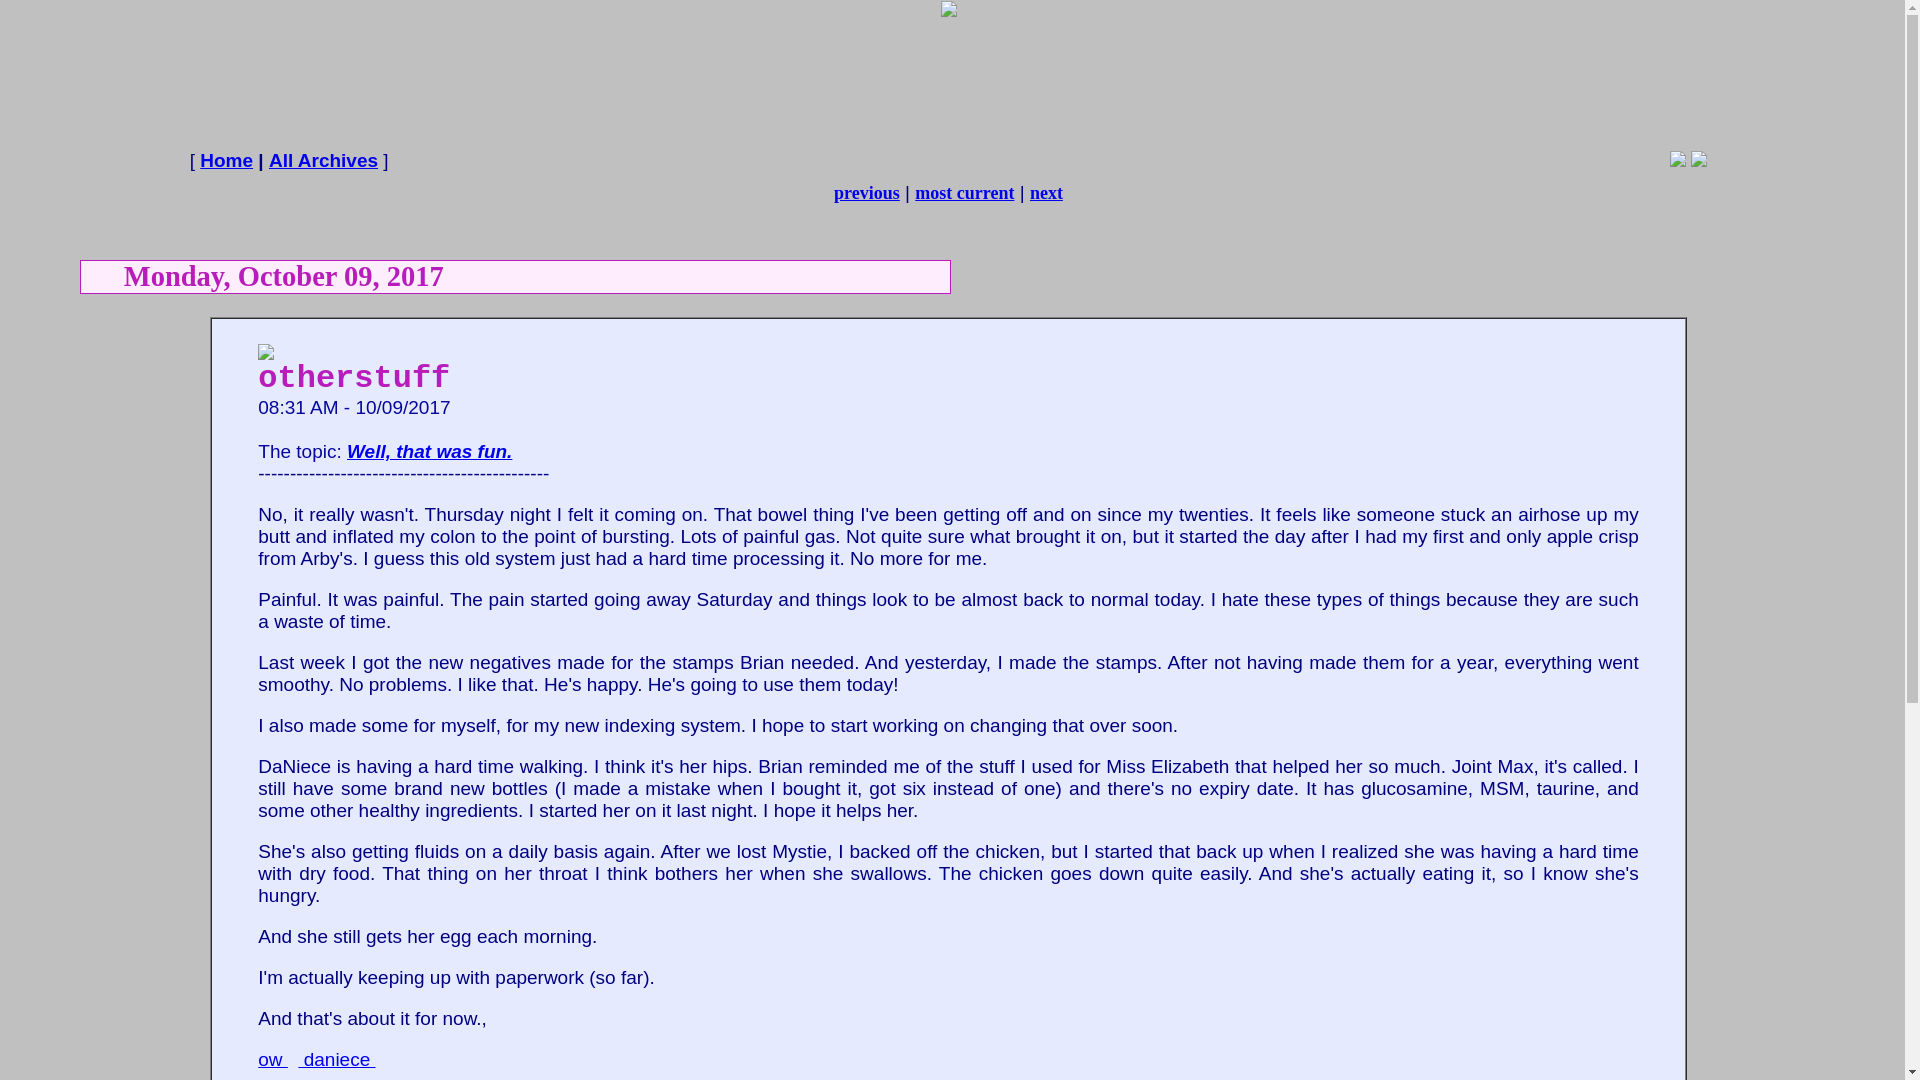  What do you see at coordinates (336, 1059) in the screenshot?
I see `daniece` at bounding box center [336, 1059].